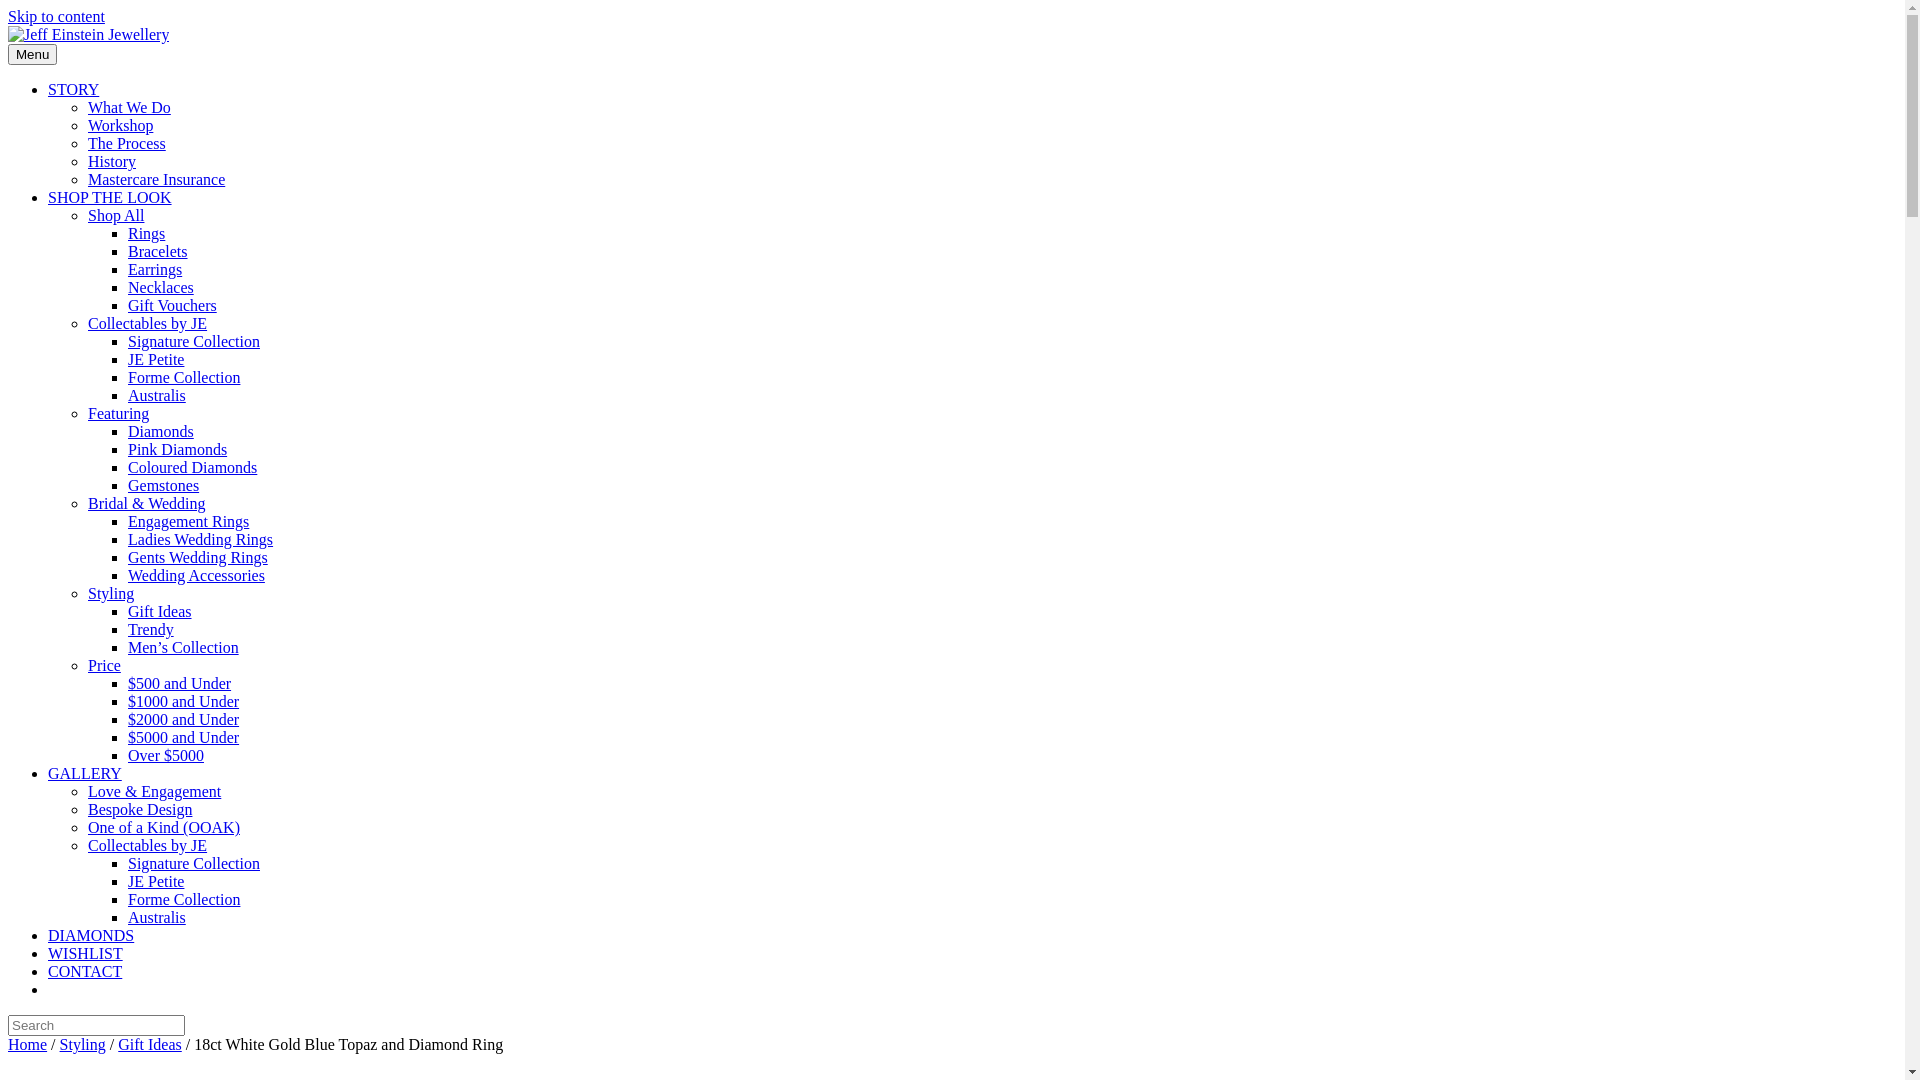  What do you see at coordinates (194, 864) in the screenshot?
I see `Signature Collection` at bounding box center [194, 864].